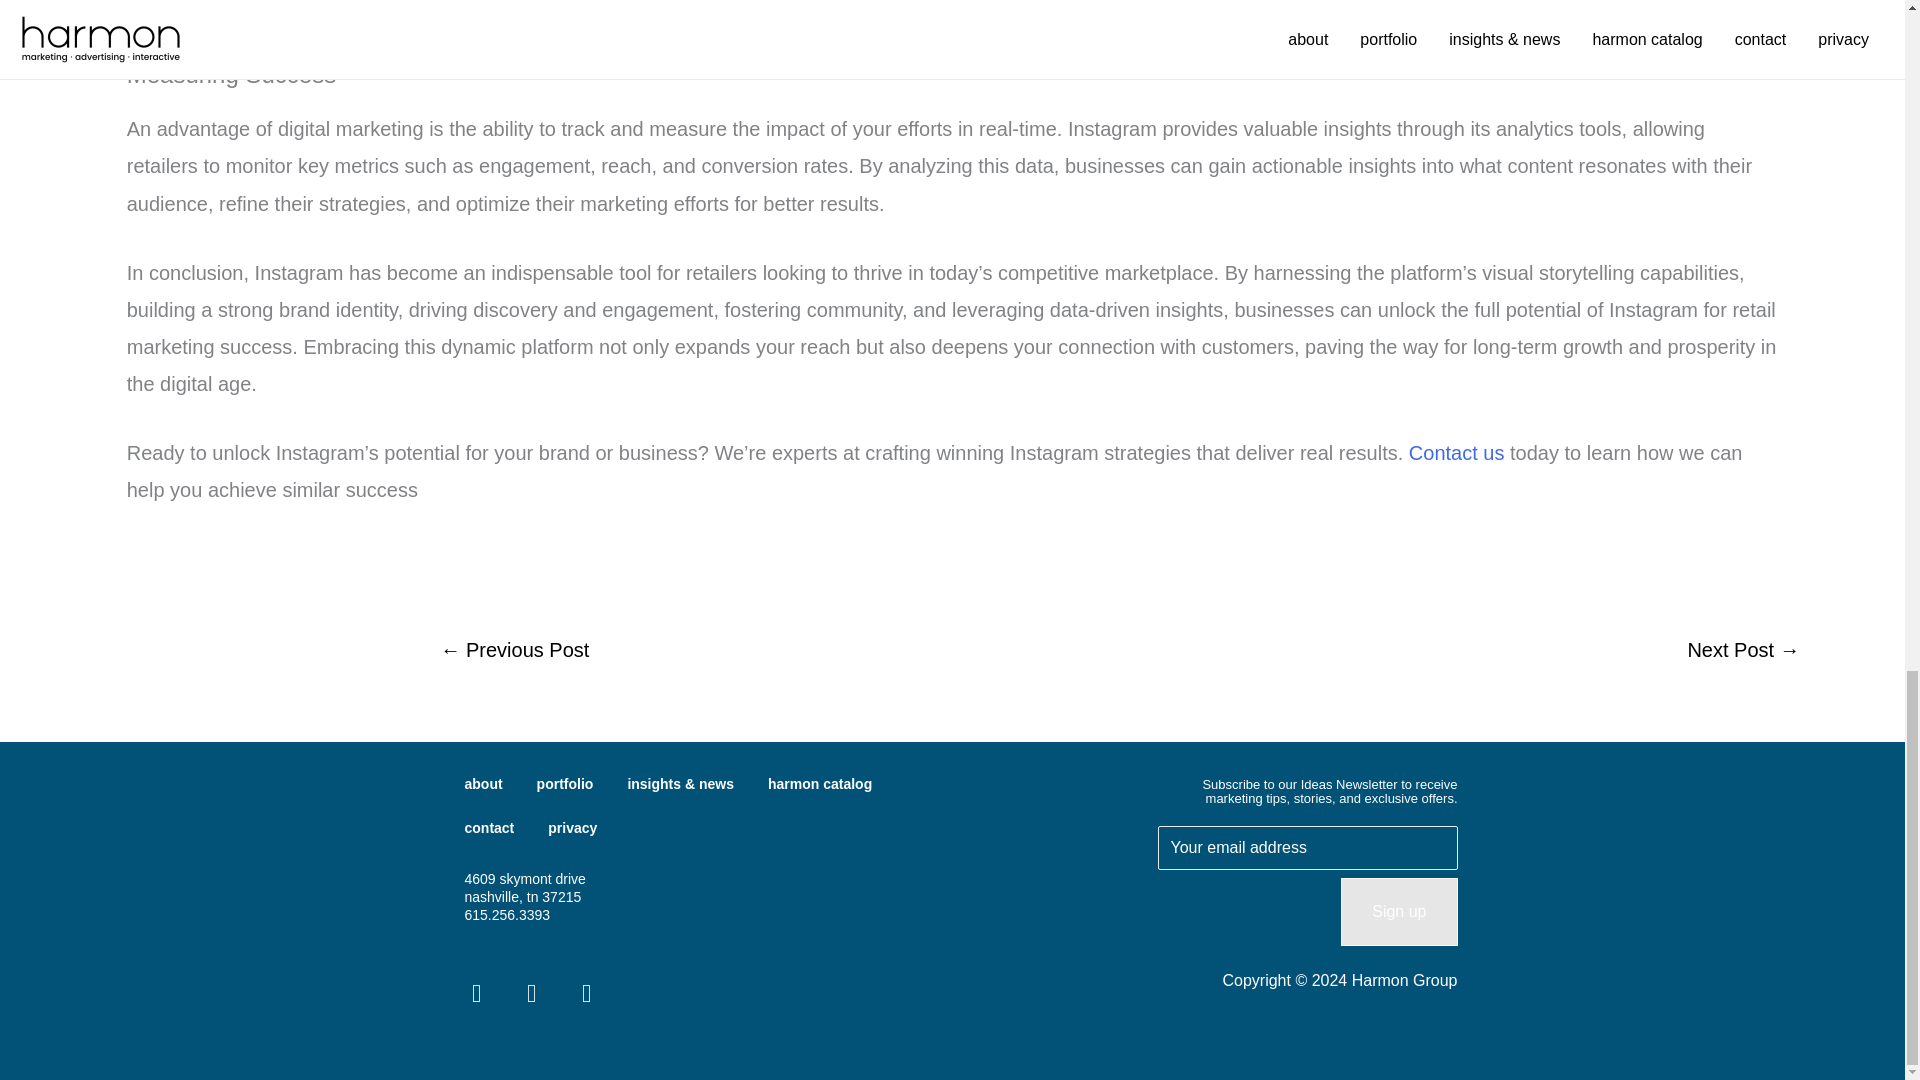  Describe the element at coordinates (1457, 452) in the screenshot. I see `Contact us` at that location.